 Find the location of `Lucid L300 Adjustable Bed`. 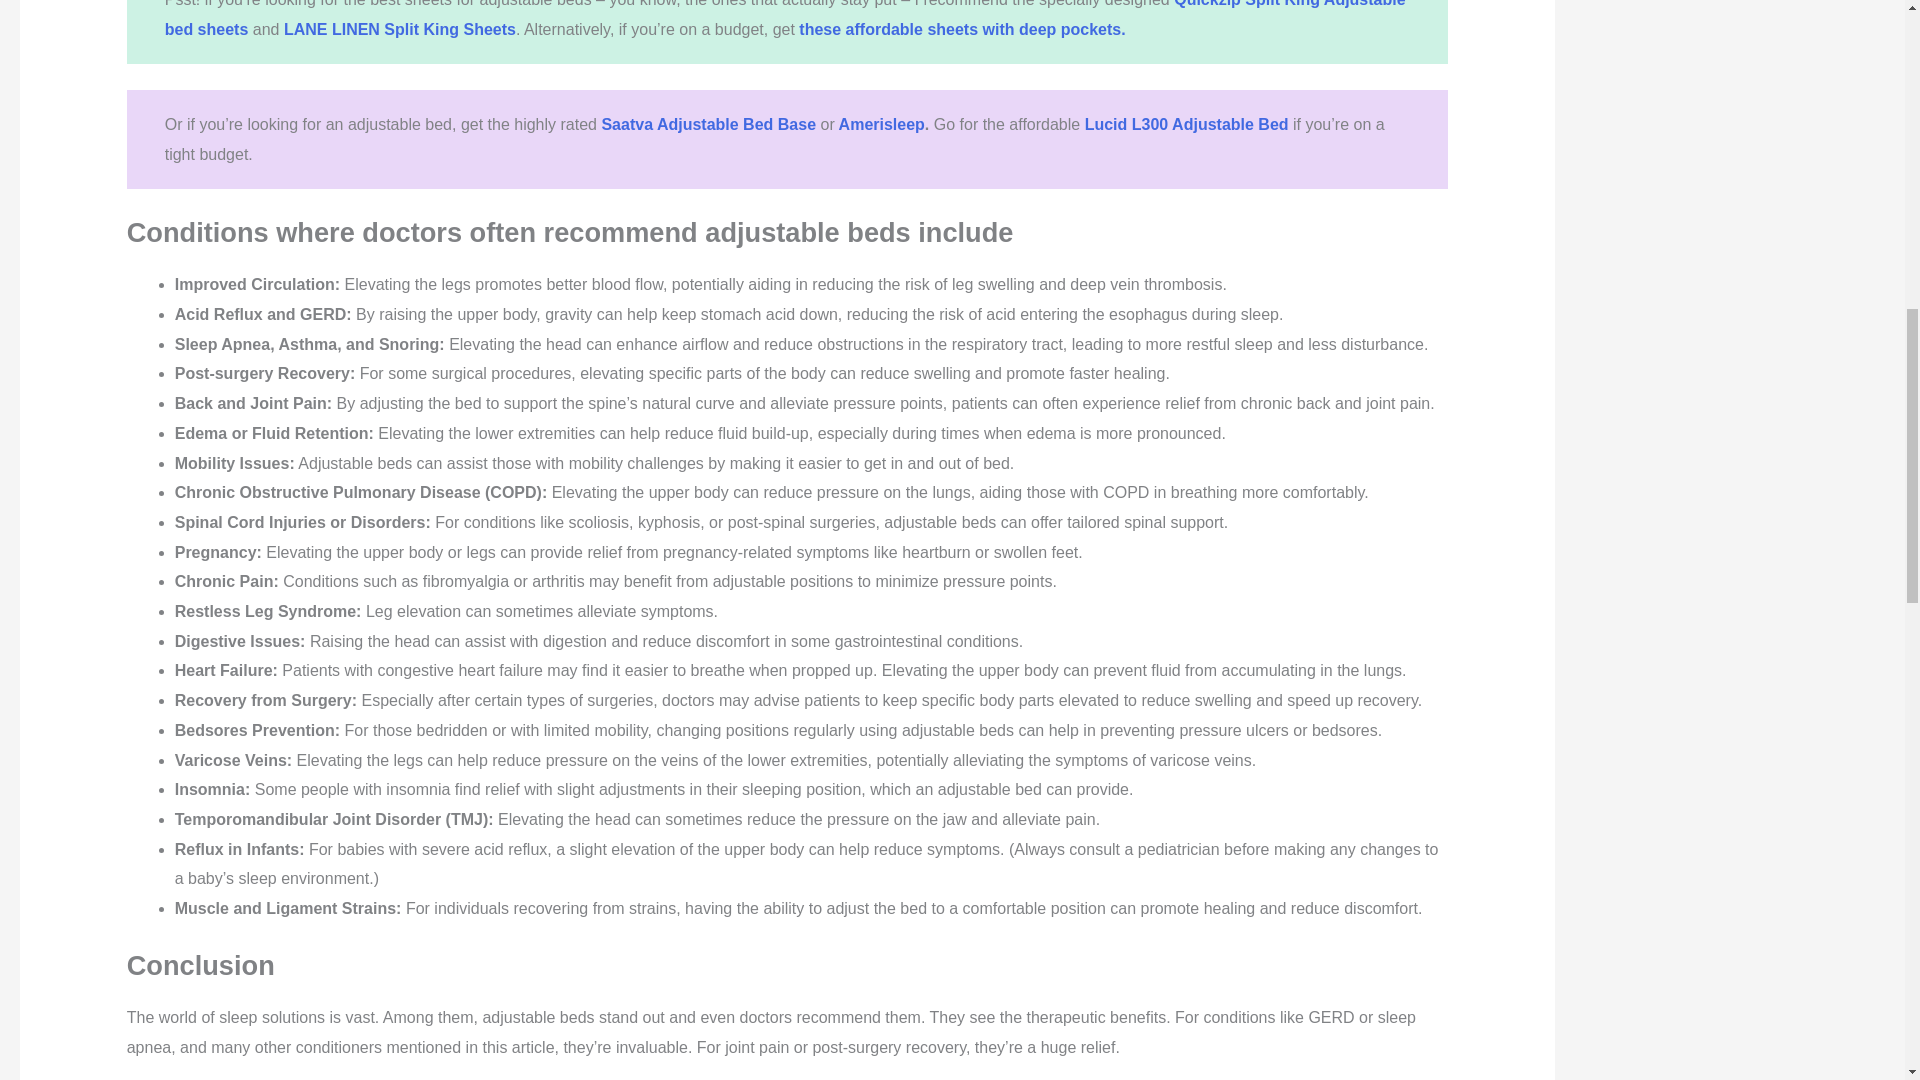

Lucid L300 Adjustable Bed is located at coordinates (1186, 124).